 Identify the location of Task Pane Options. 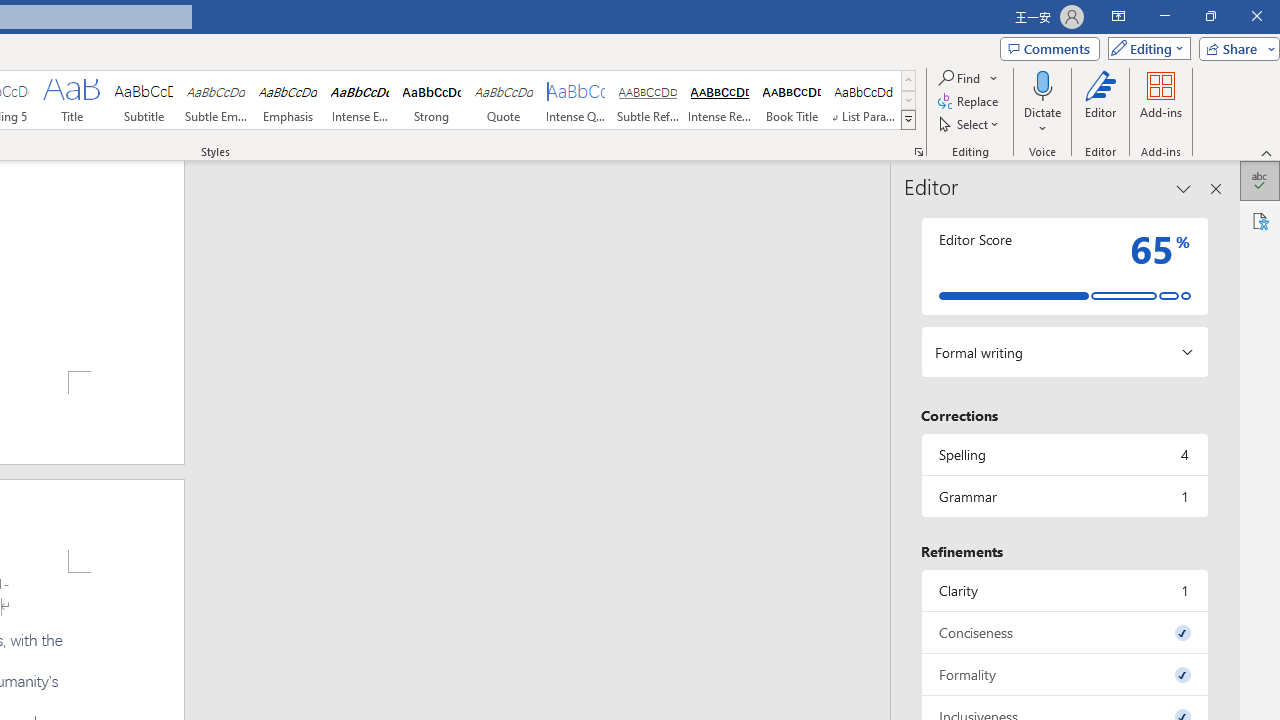
(1184, 188).